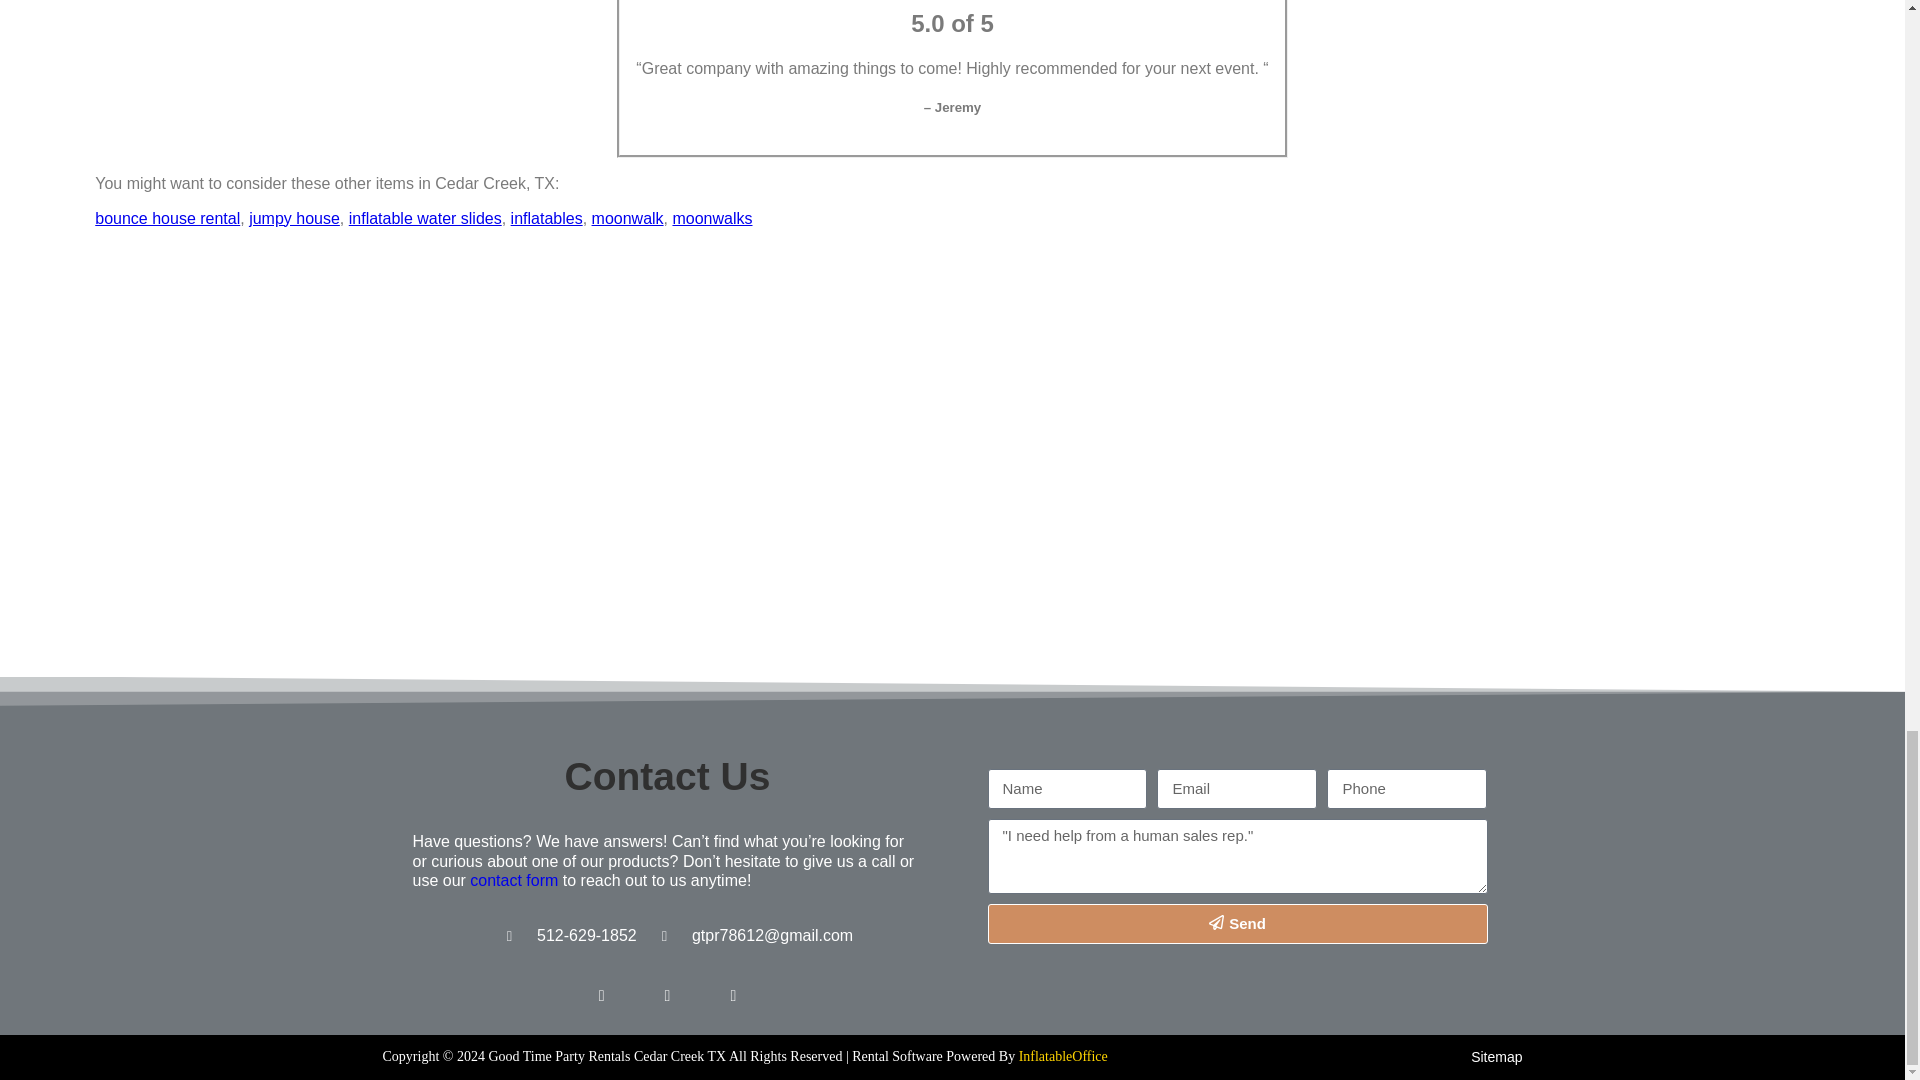 The height and width of the screenshot is (1080, 1920). I want to click on 512-629-1852, so click(587, 934).